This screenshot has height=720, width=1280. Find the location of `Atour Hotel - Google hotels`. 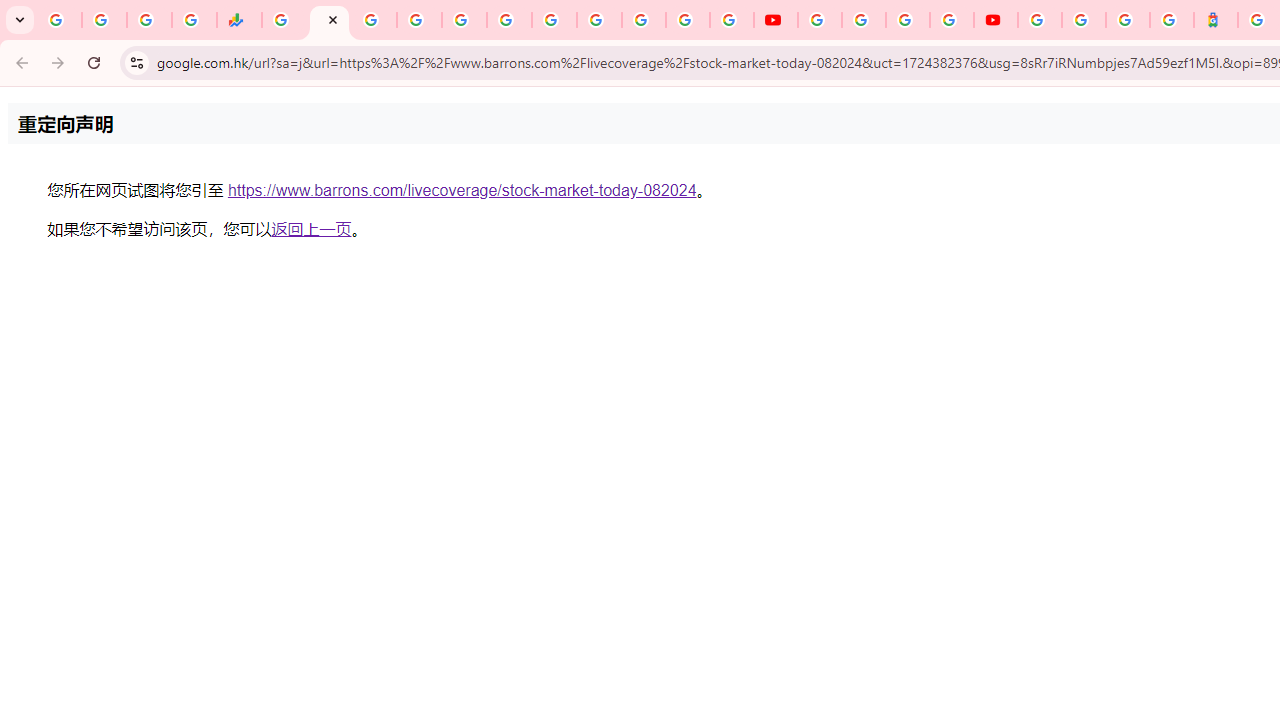

Atour Hotel - Google hotels is located at coordinates (1216, 20).